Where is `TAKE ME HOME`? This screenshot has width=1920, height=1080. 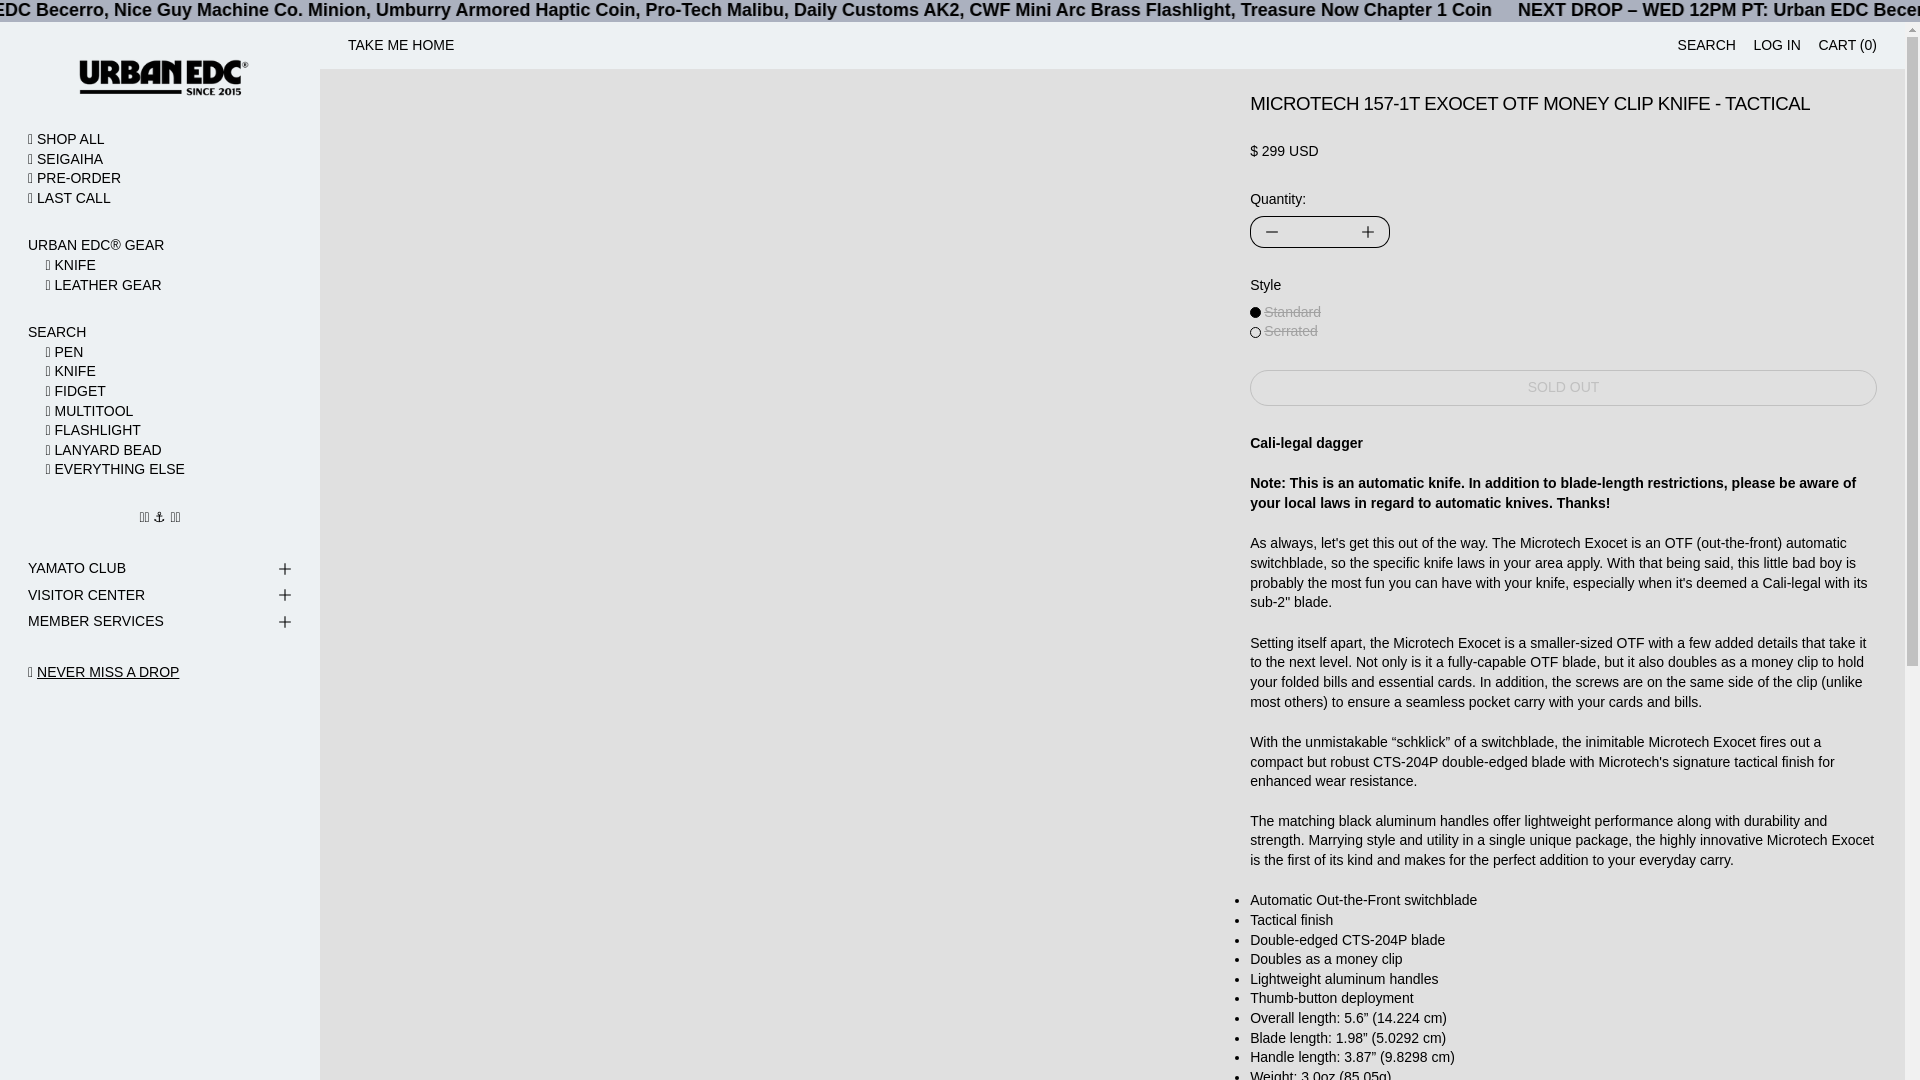 TAKE ME HOME is located at coordinates (400, 46).